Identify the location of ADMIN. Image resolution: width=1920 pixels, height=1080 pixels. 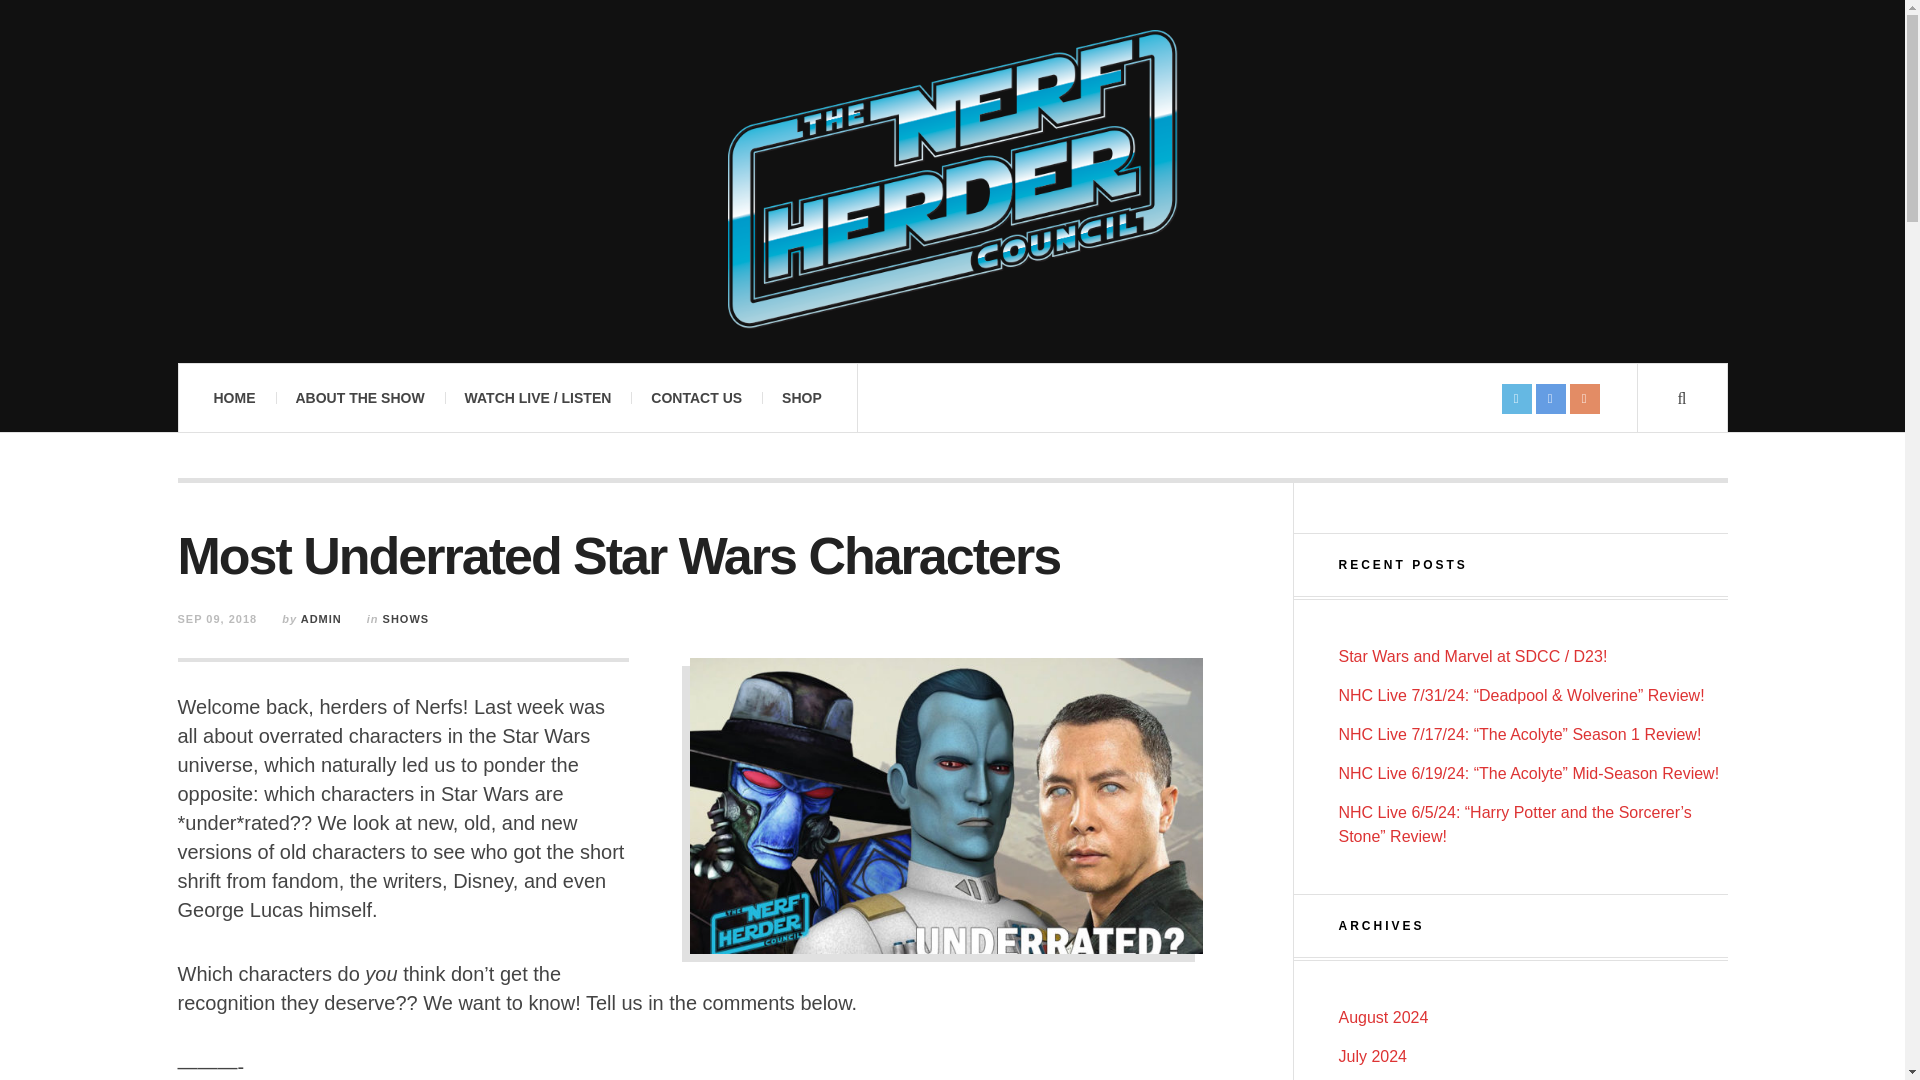
(321, 619).